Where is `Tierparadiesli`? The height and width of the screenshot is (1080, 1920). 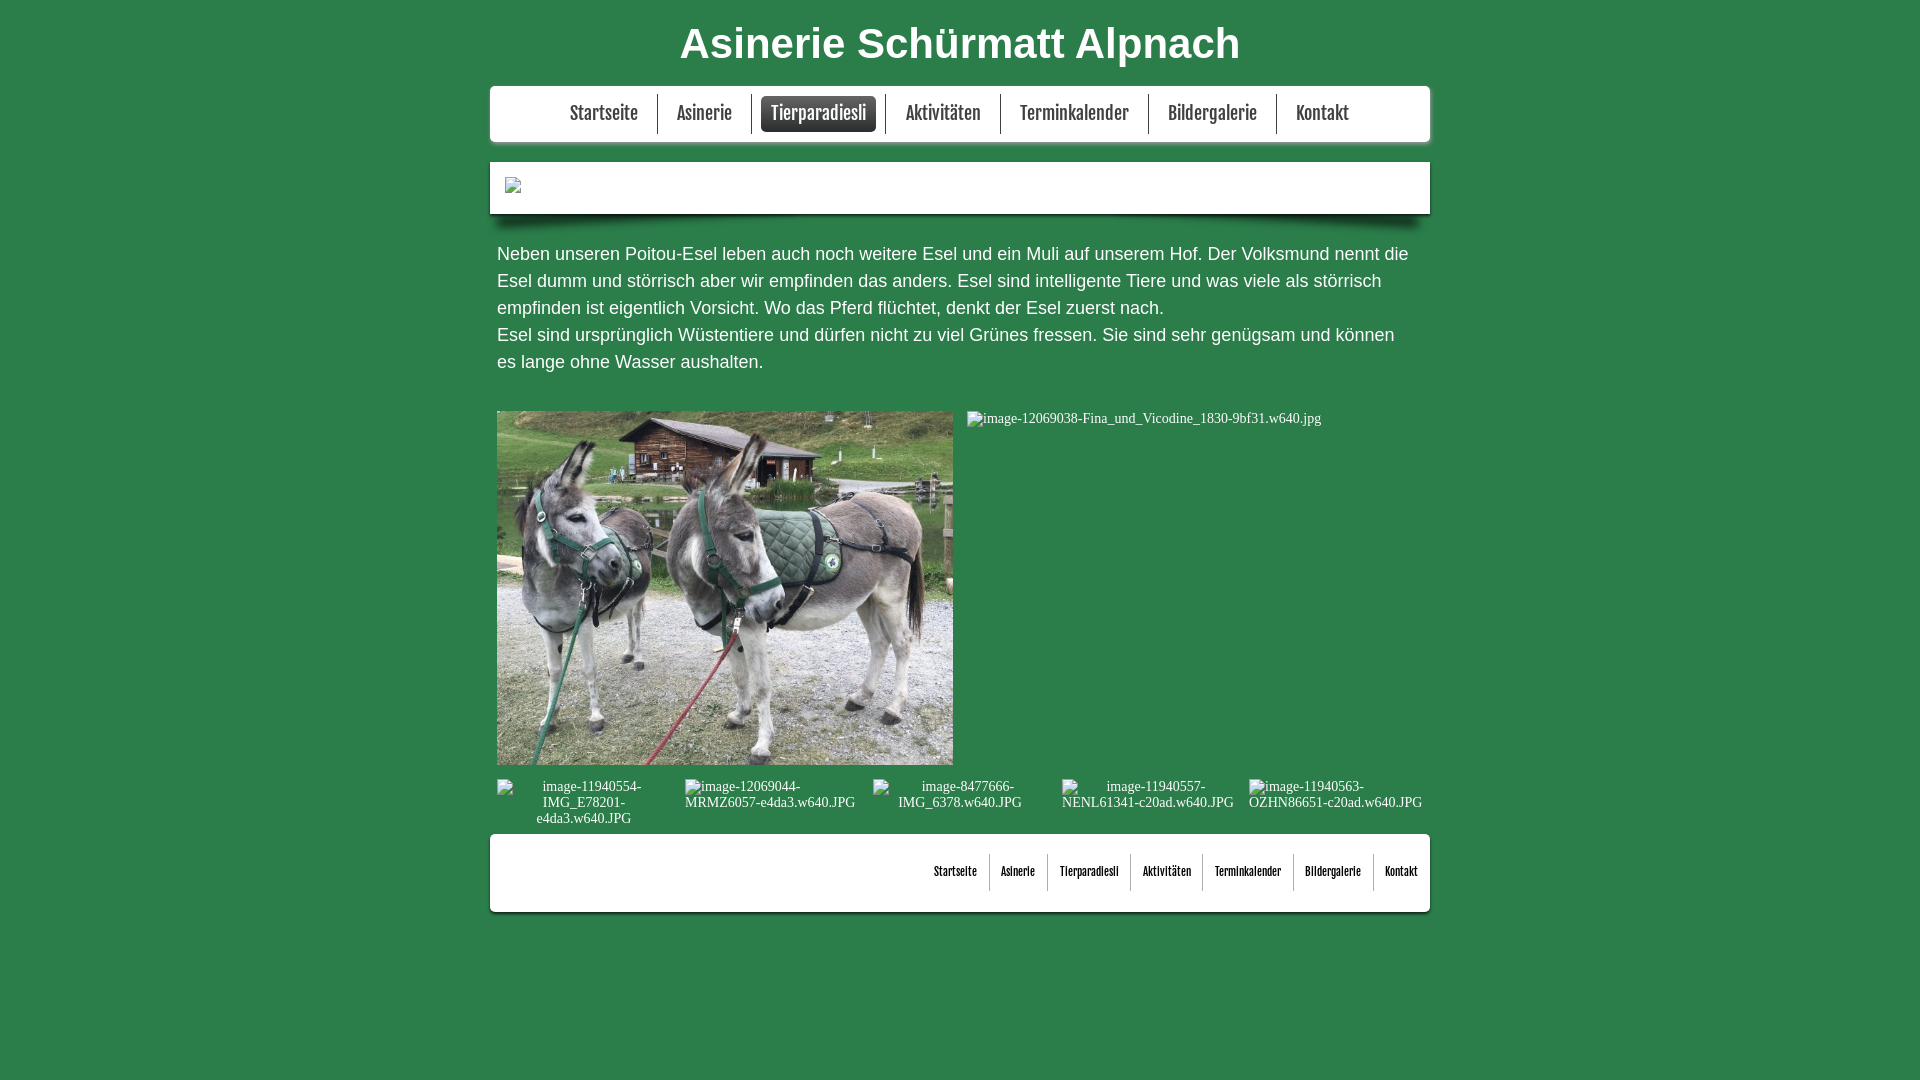 Tierparadiesli is located at coordinates (1090, 872).